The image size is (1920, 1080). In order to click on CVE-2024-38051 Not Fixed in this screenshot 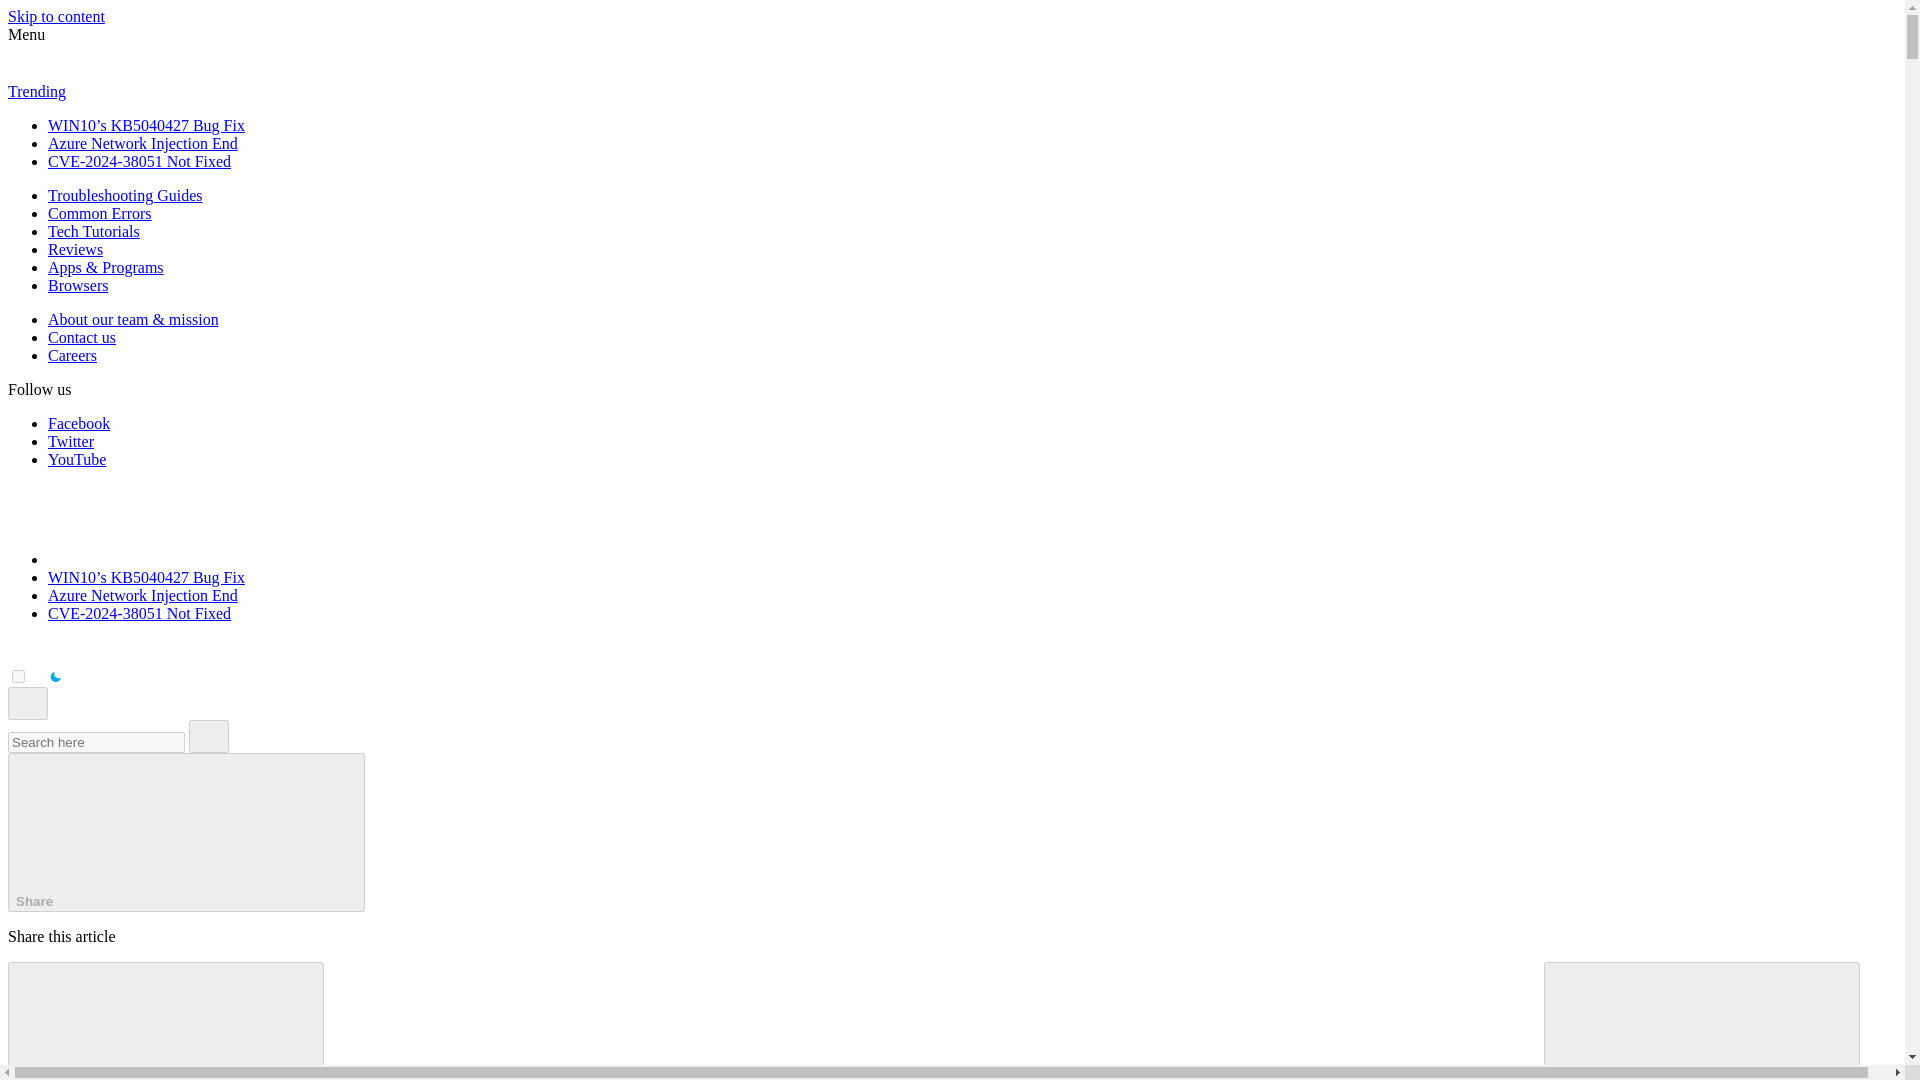, I will do `click(139, 613)`.